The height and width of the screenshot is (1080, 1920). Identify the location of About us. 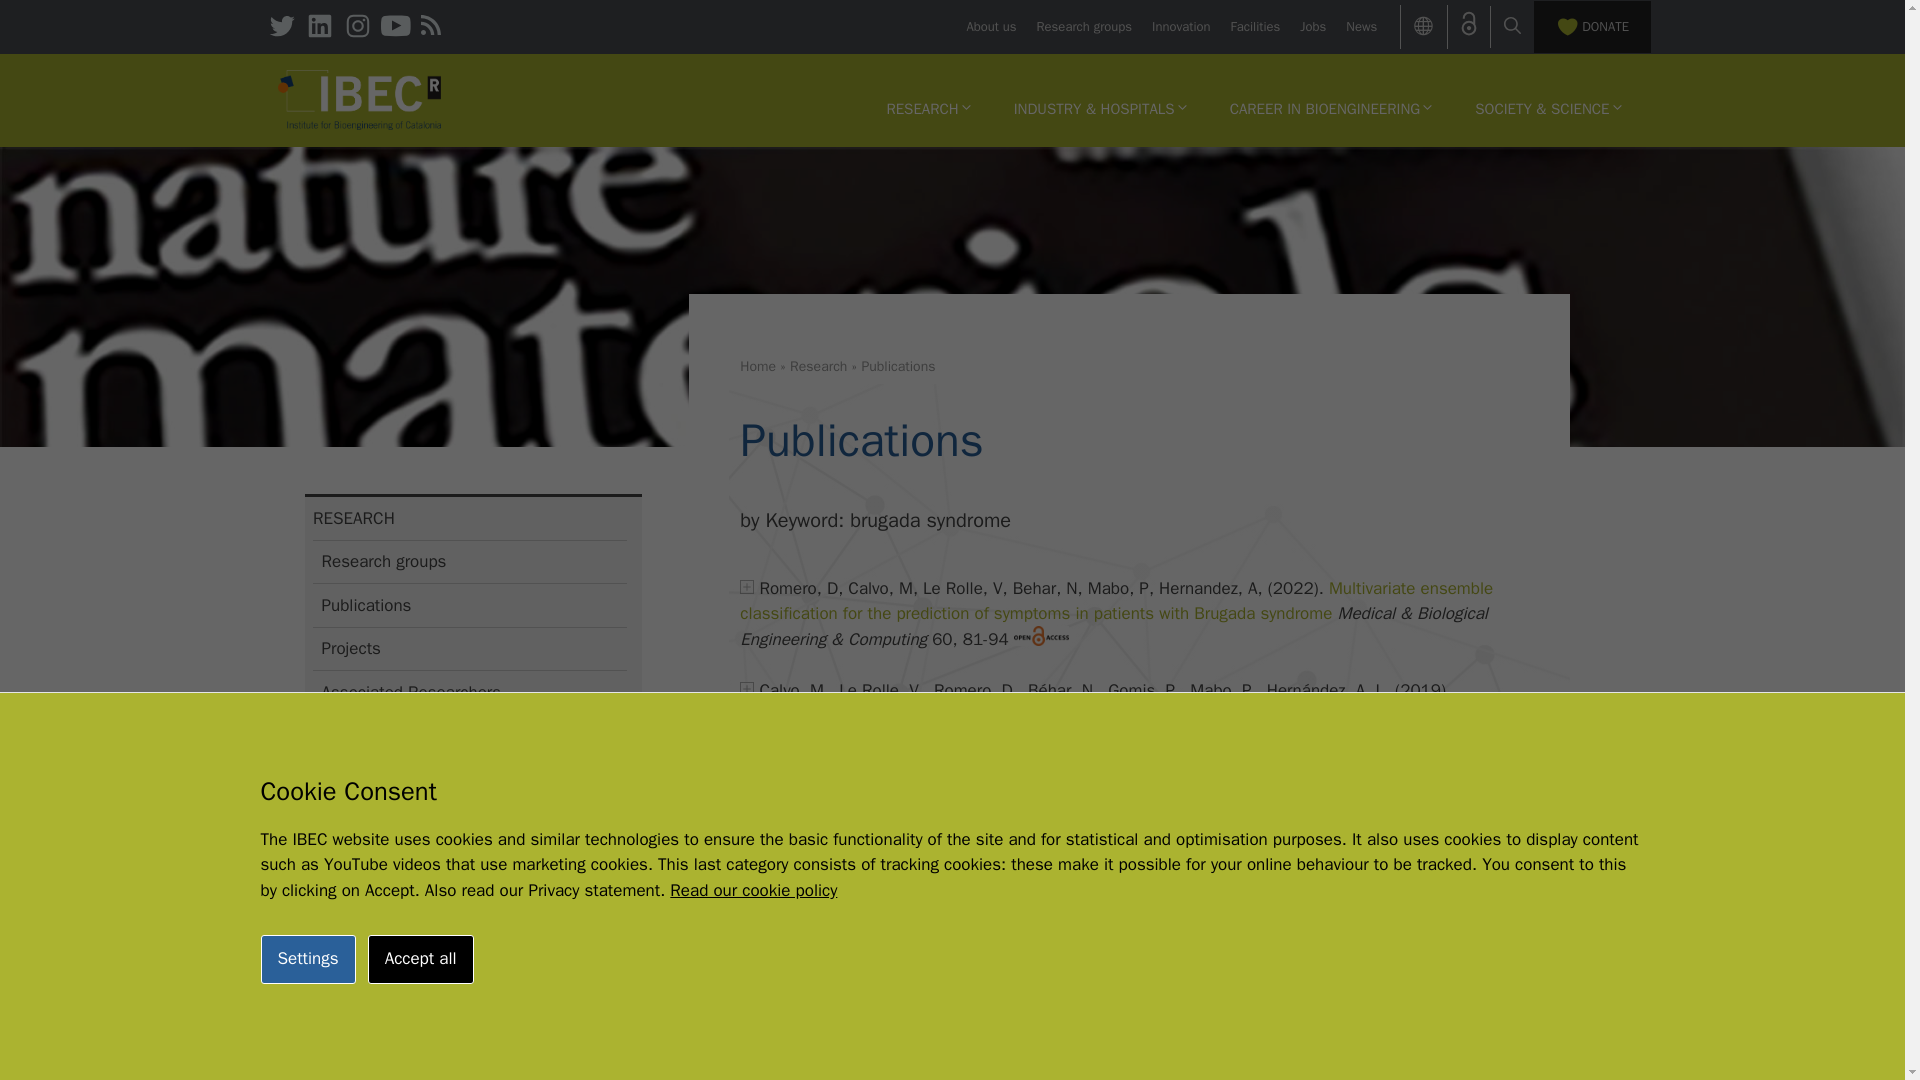
(990, 26).